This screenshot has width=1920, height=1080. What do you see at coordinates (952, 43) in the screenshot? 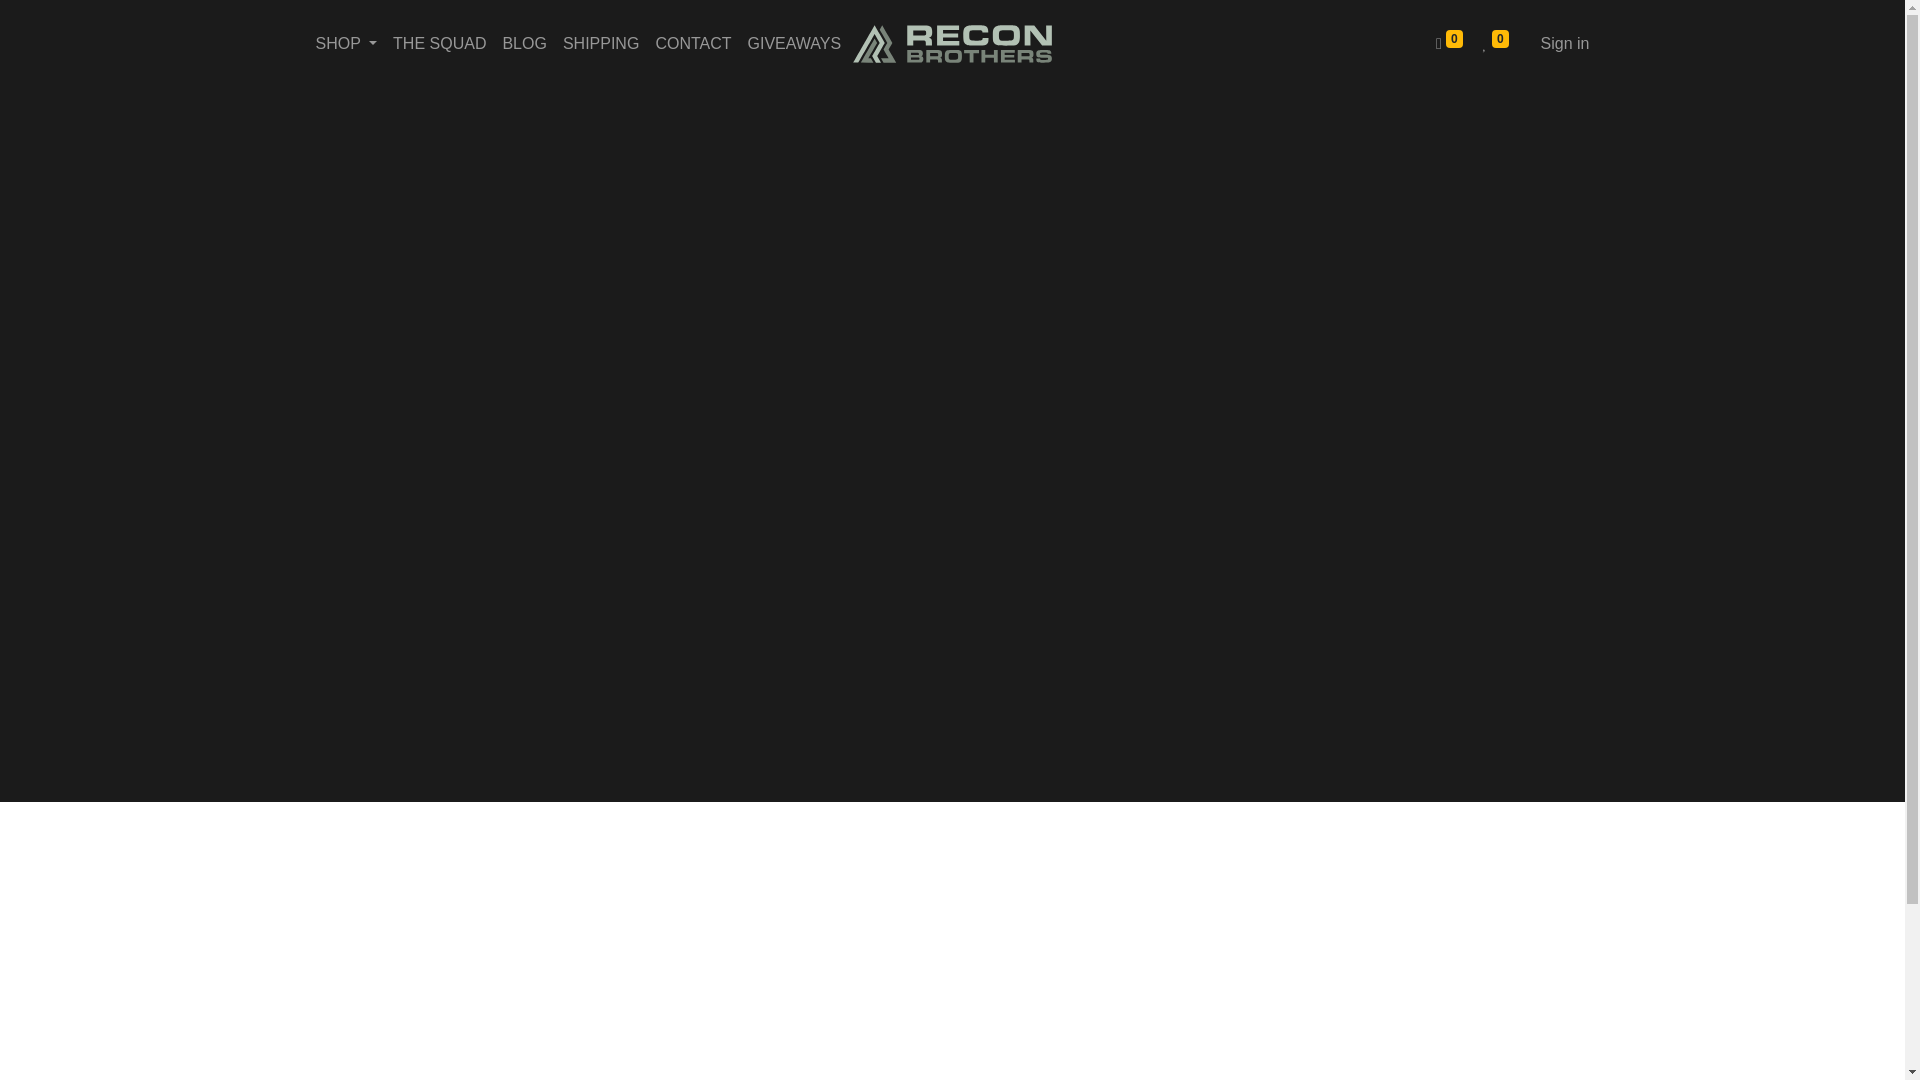
I see `Reconbrothers` at bounding box center [952, 43].